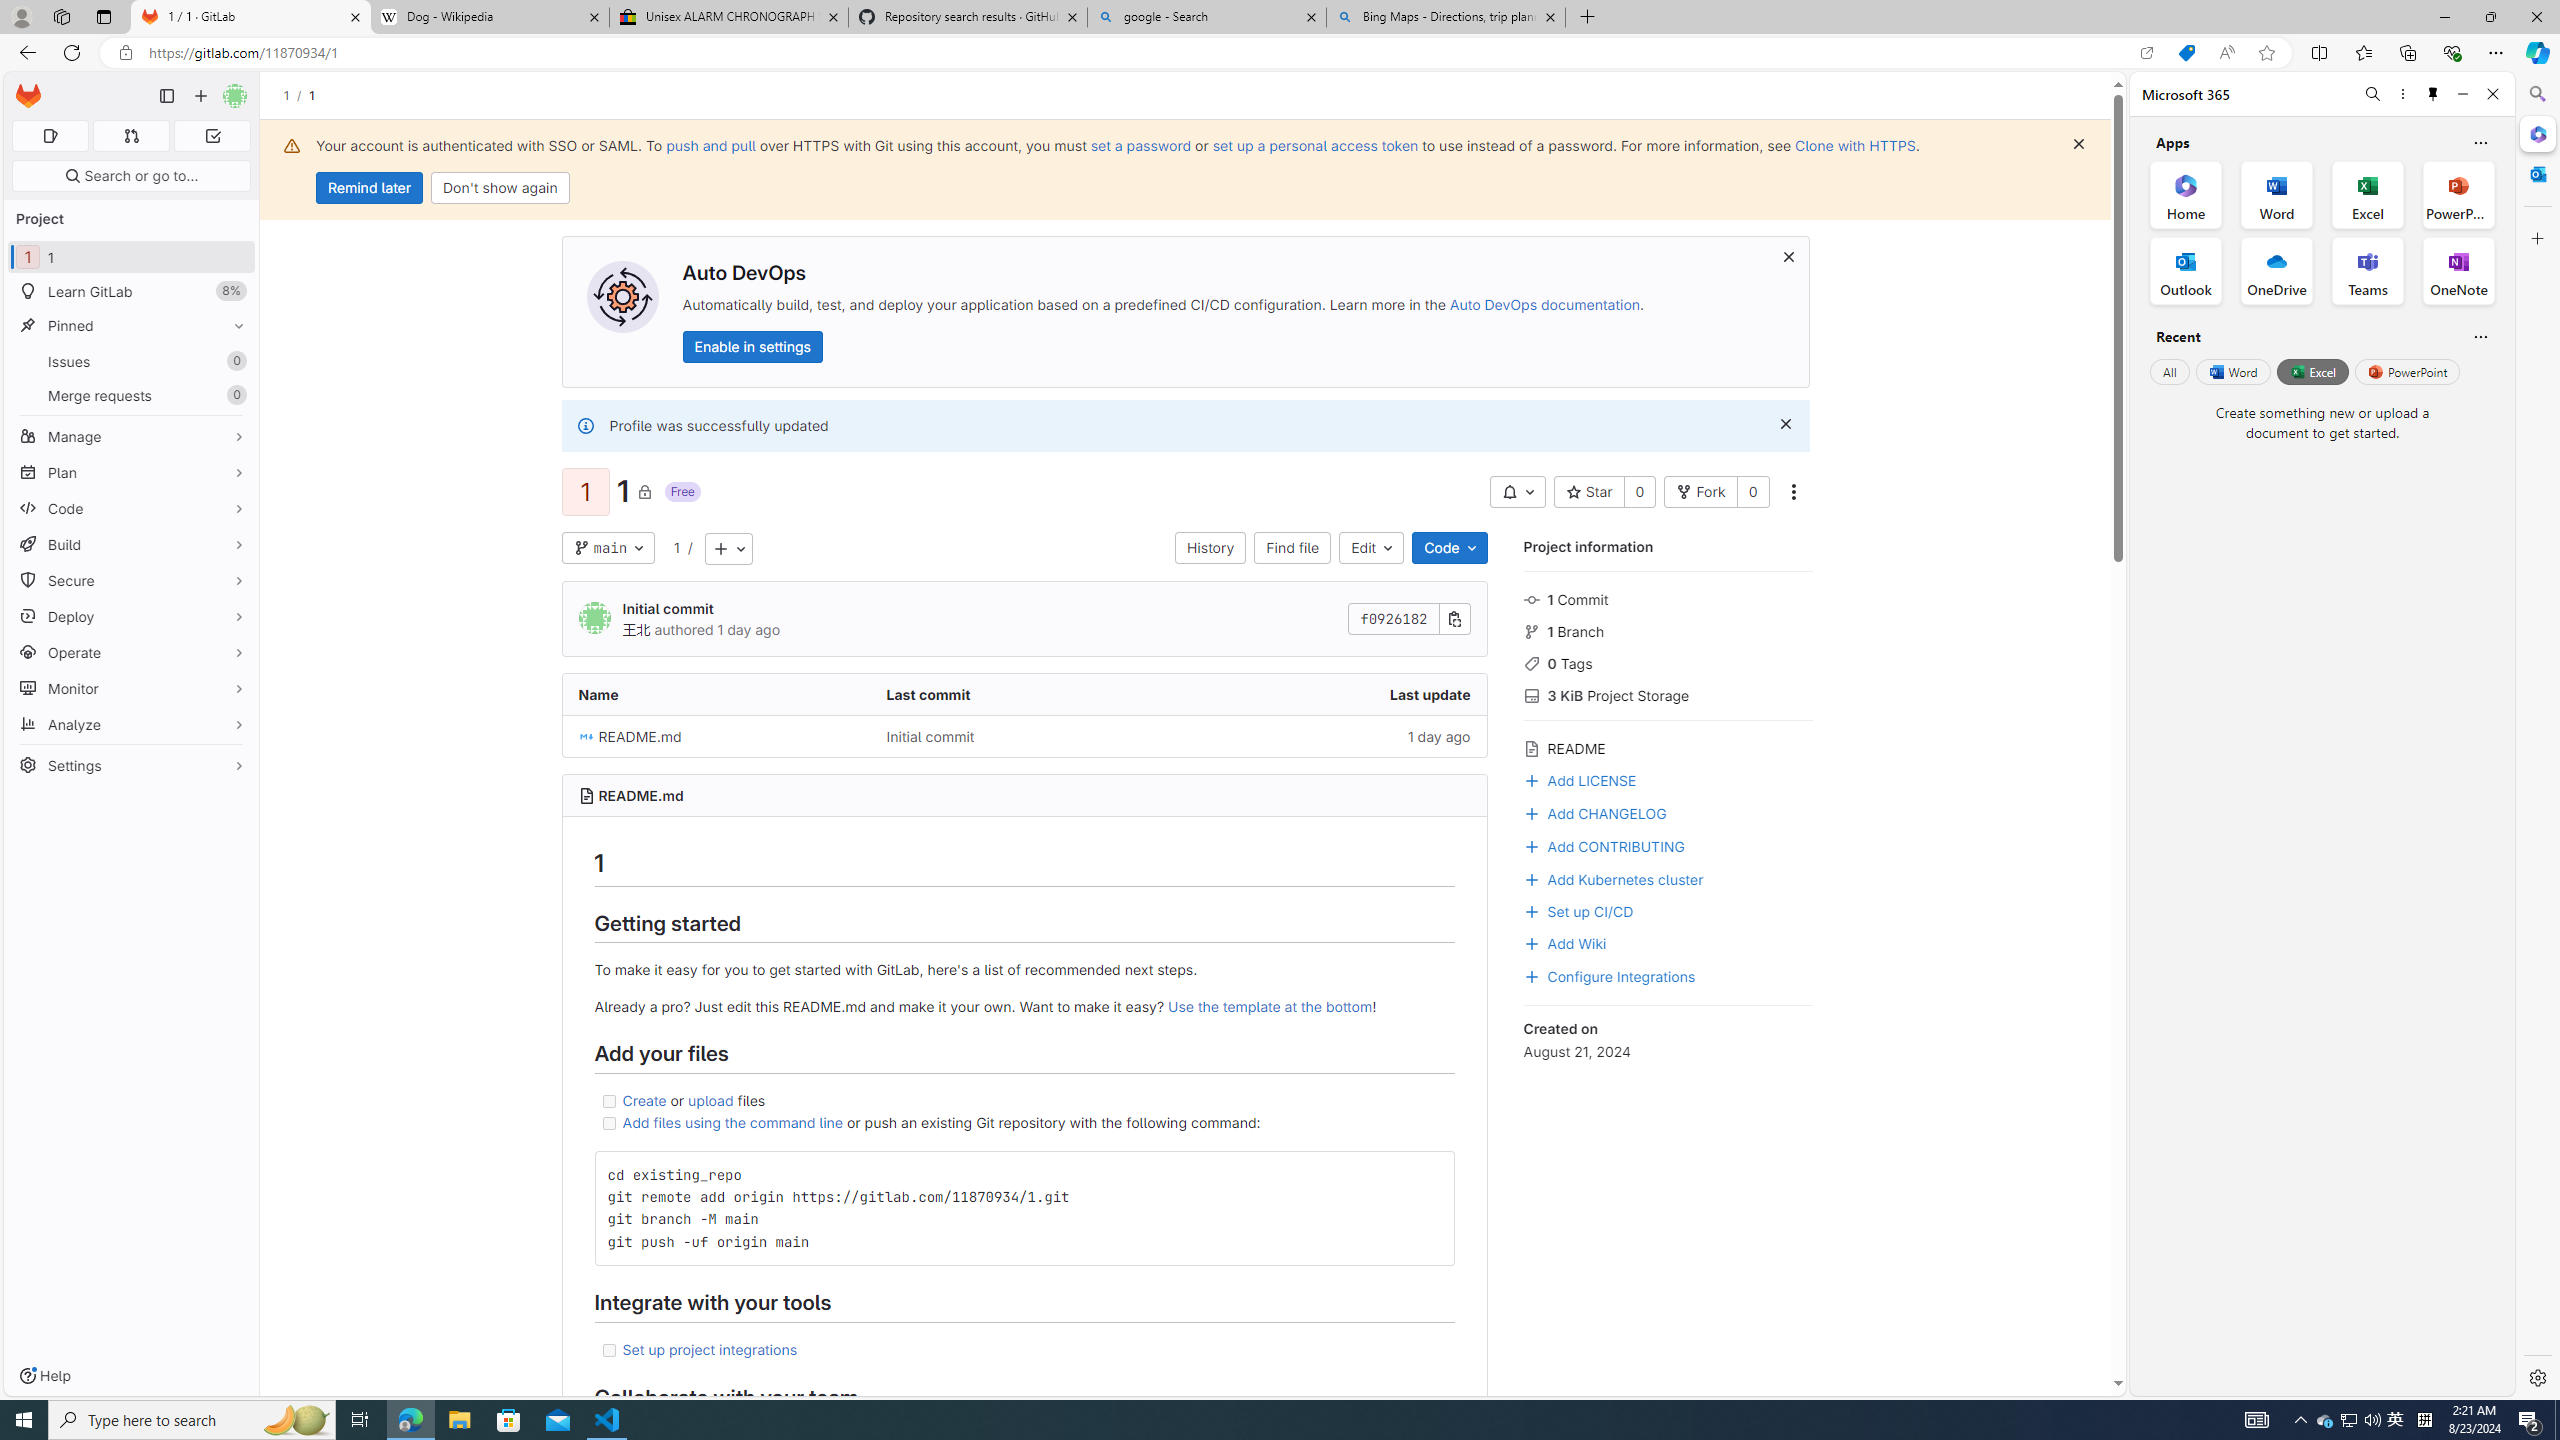 This screenshot has height=1440, width=2560. Describe the element at coordinates (1668, 910) in the screenshot. I see `Set up CI/CD` at that location.